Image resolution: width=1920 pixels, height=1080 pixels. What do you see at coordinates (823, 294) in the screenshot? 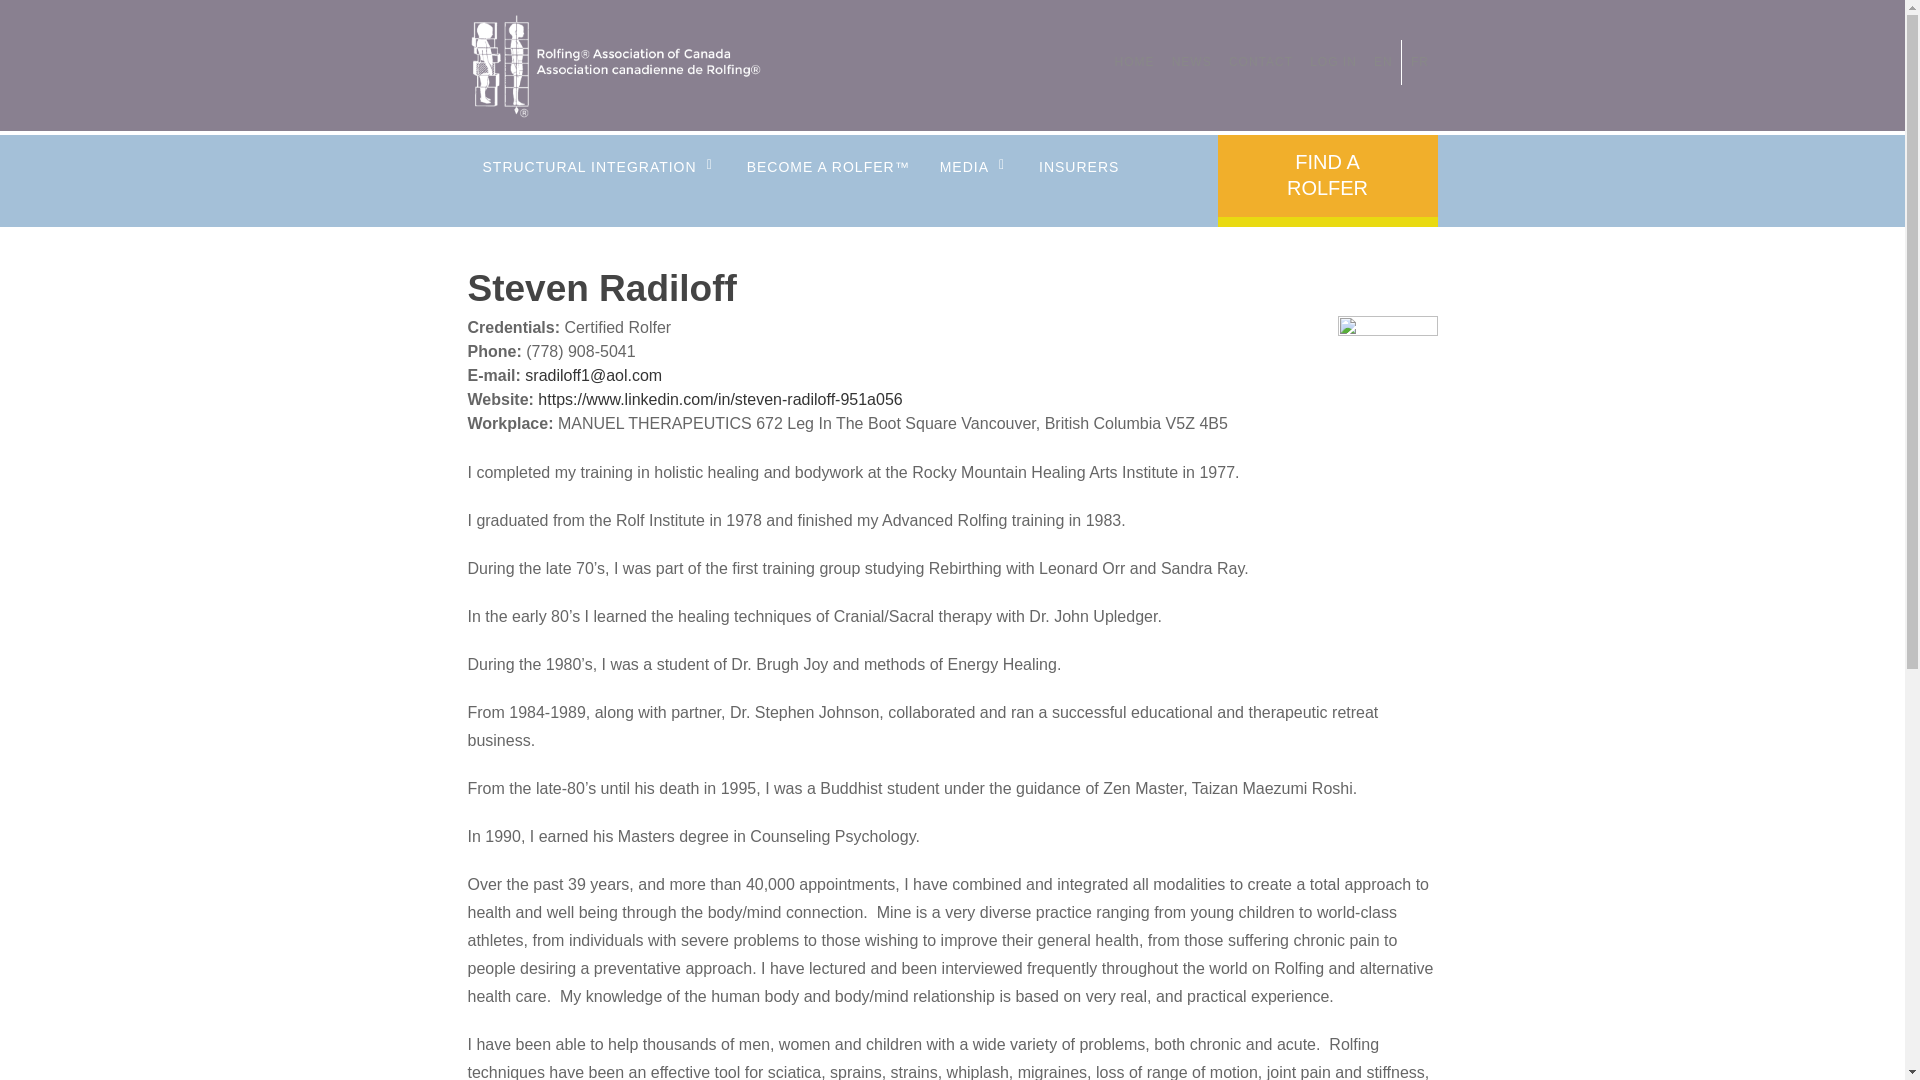
I see `FASCIA IN GRAVITY` at bounding box center [823, 294].